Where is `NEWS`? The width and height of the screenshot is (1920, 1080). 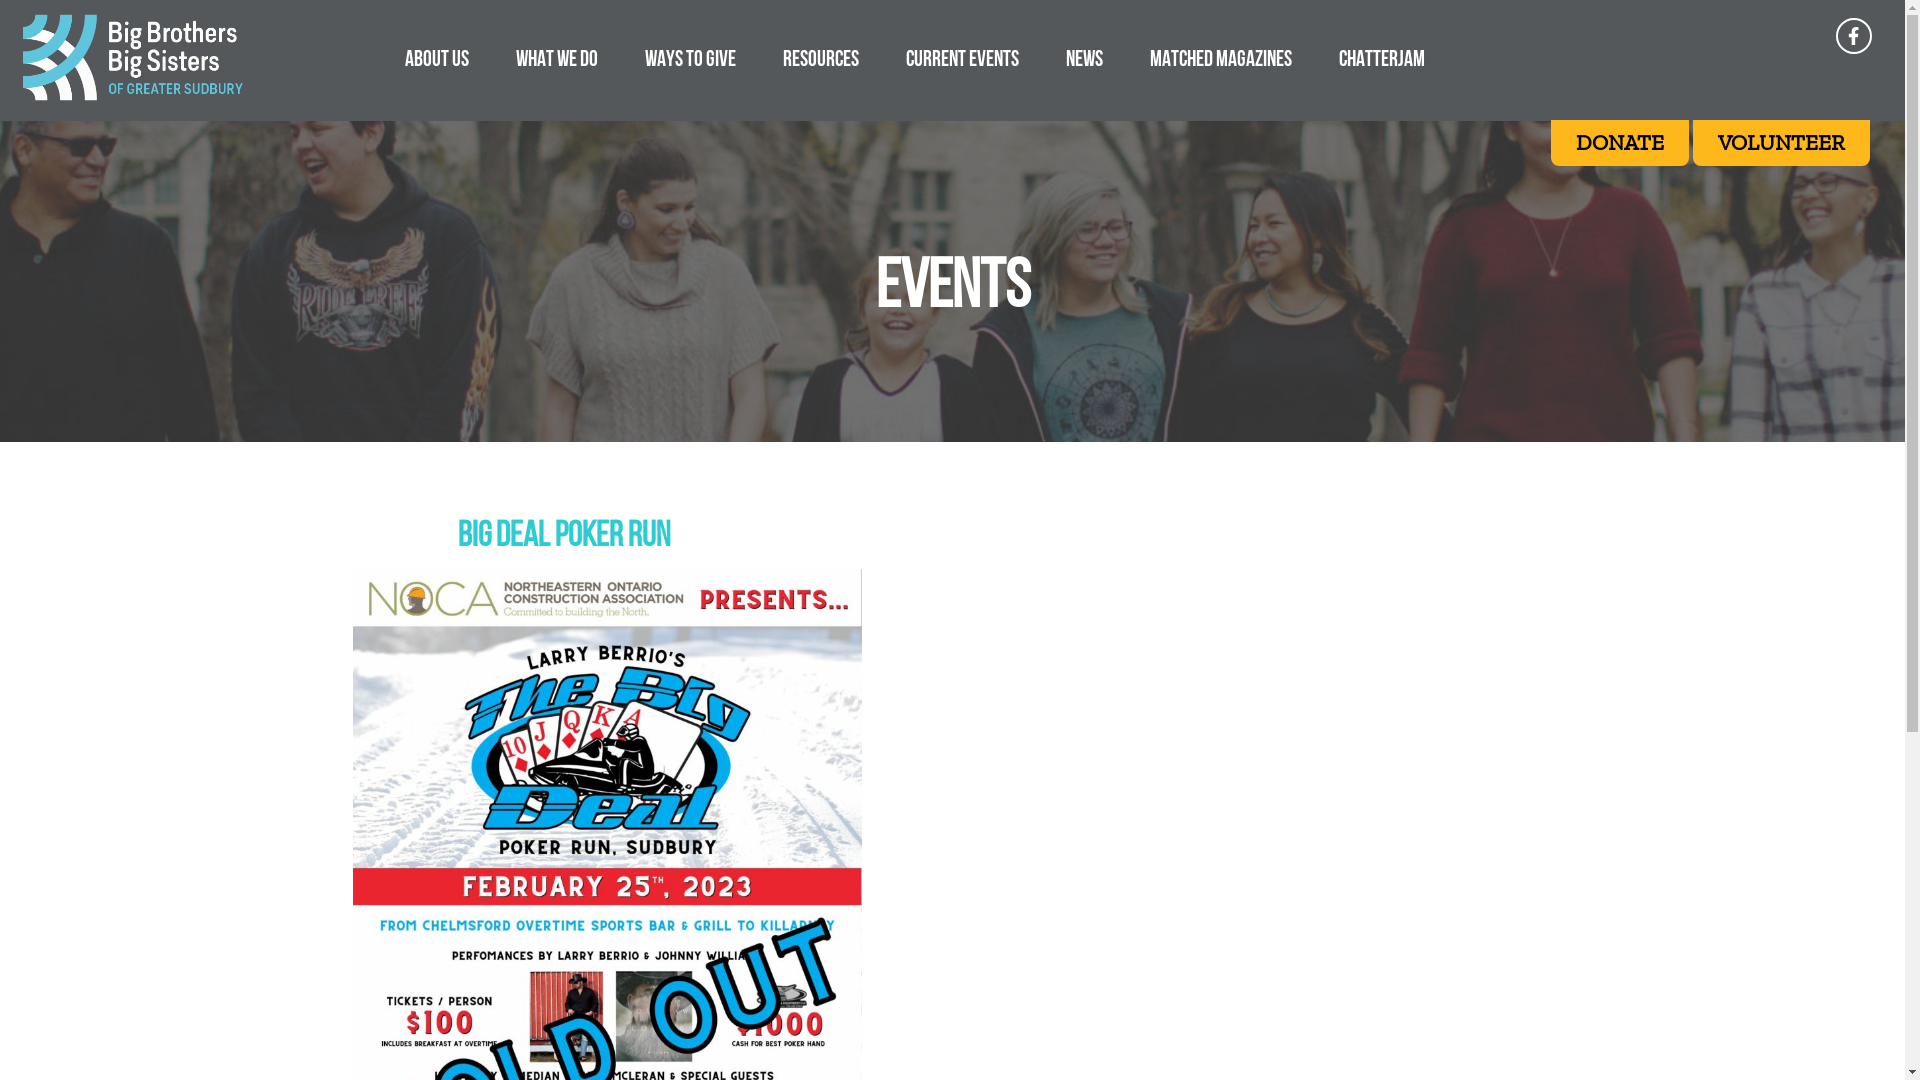
NEWS is located at coordinates (1084, 58).